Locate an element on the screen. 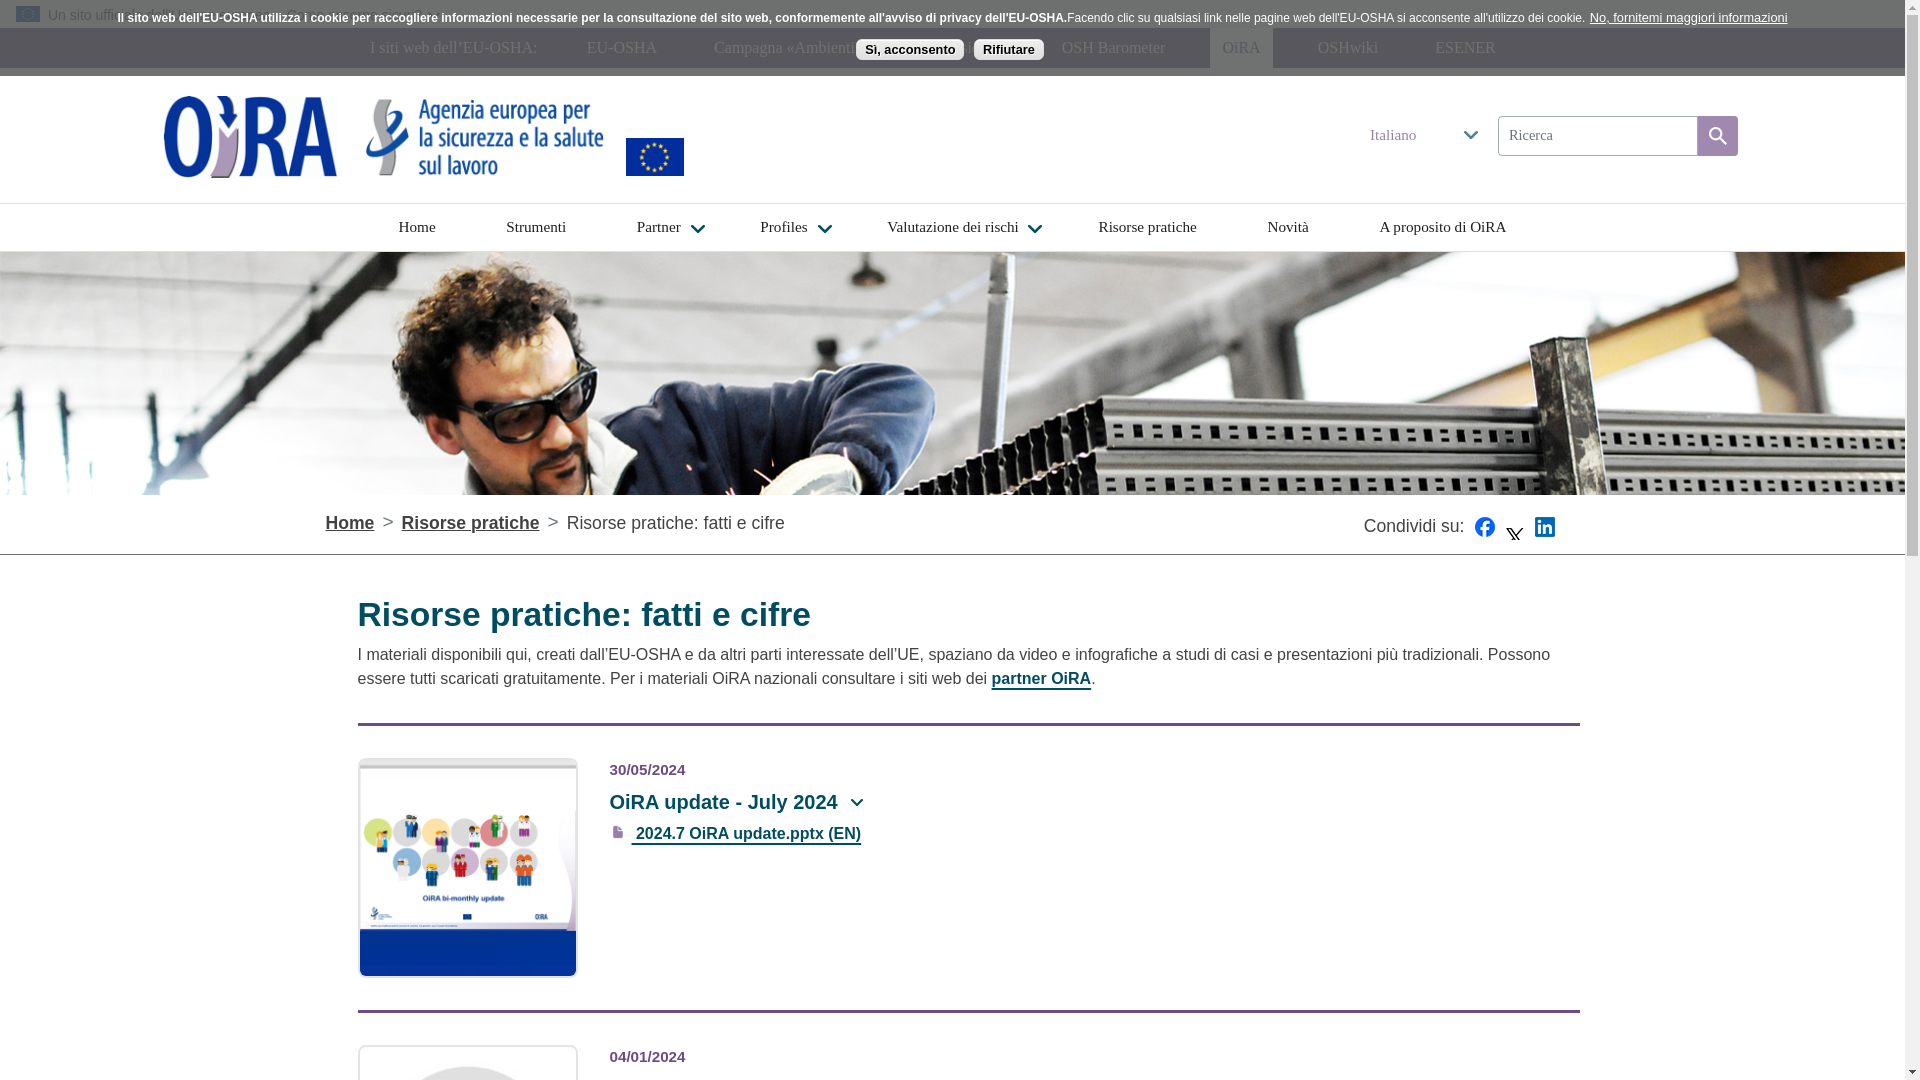 The image size is (1920, 1080). Strumenti is located at coordinates (536, 227).